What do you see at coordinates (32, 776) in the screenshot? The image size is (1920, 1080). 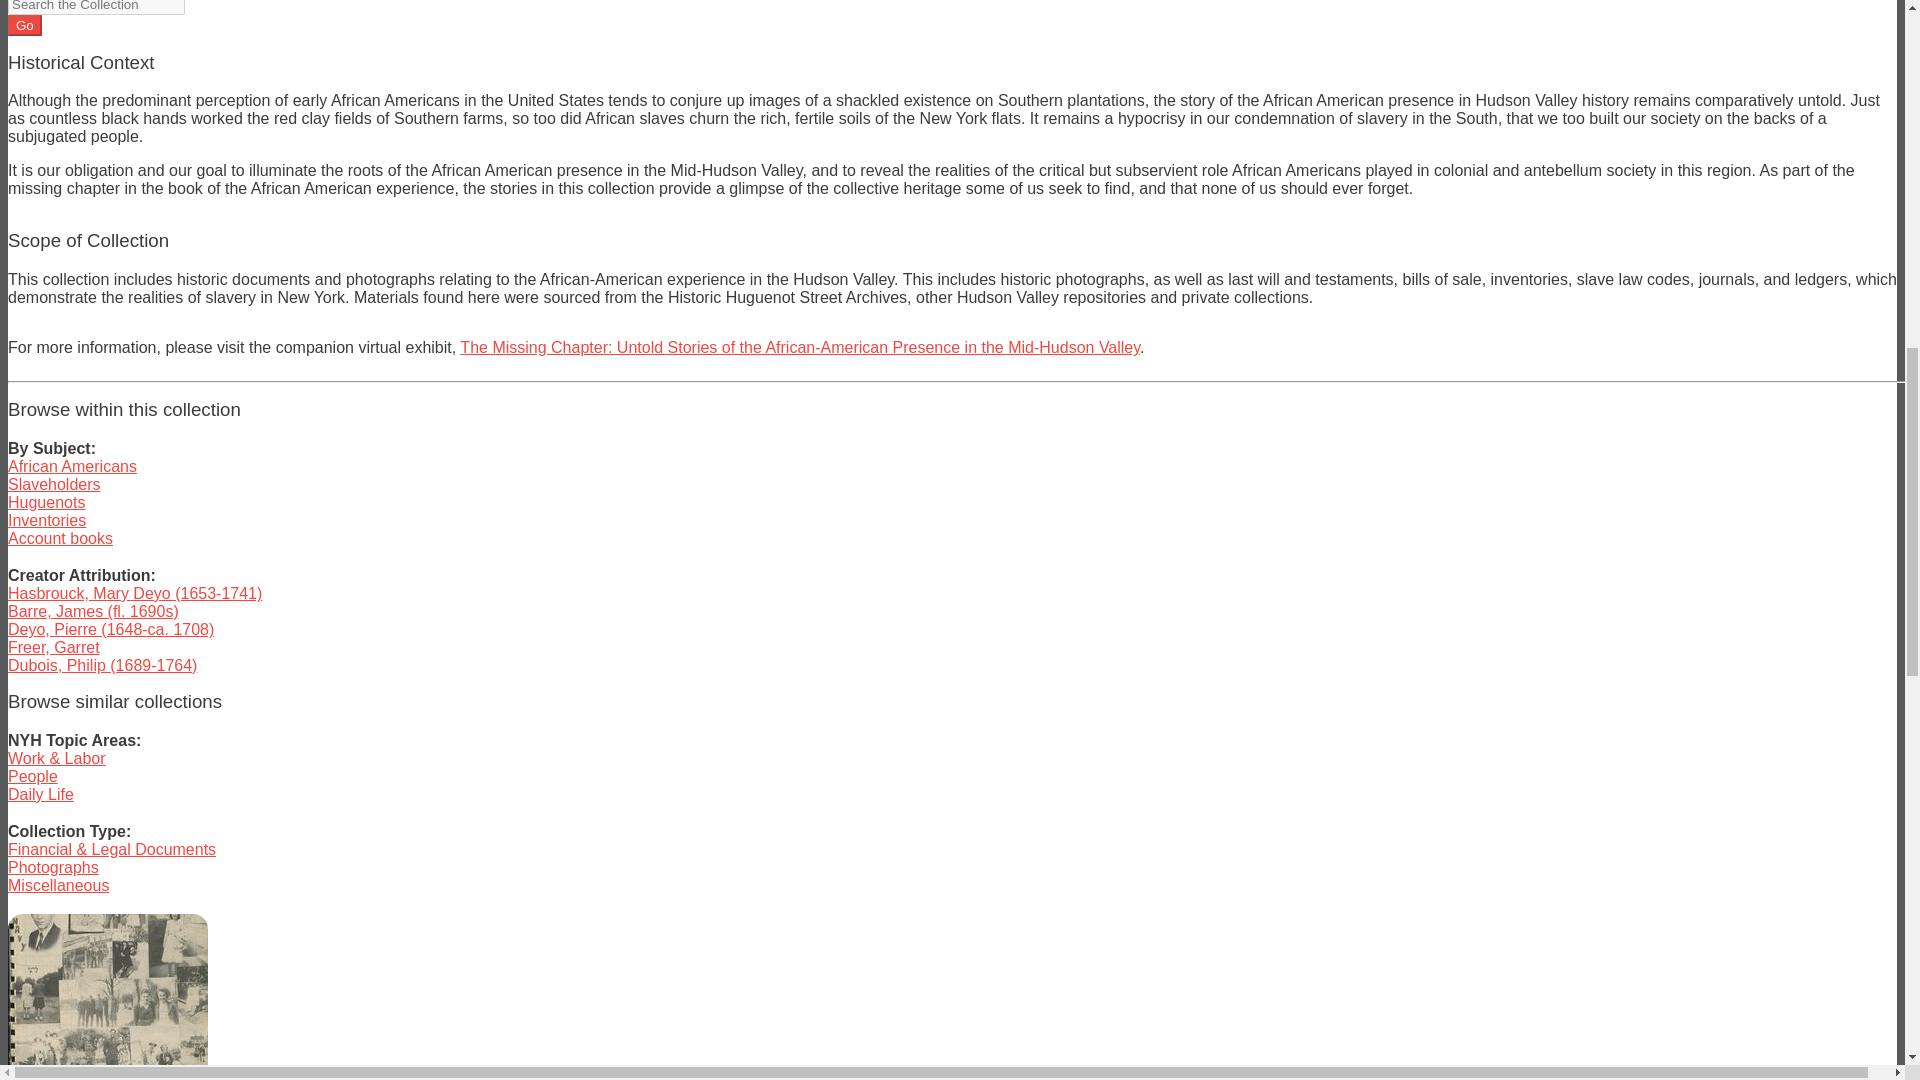 I see `People` at bounding box center [32, 776].